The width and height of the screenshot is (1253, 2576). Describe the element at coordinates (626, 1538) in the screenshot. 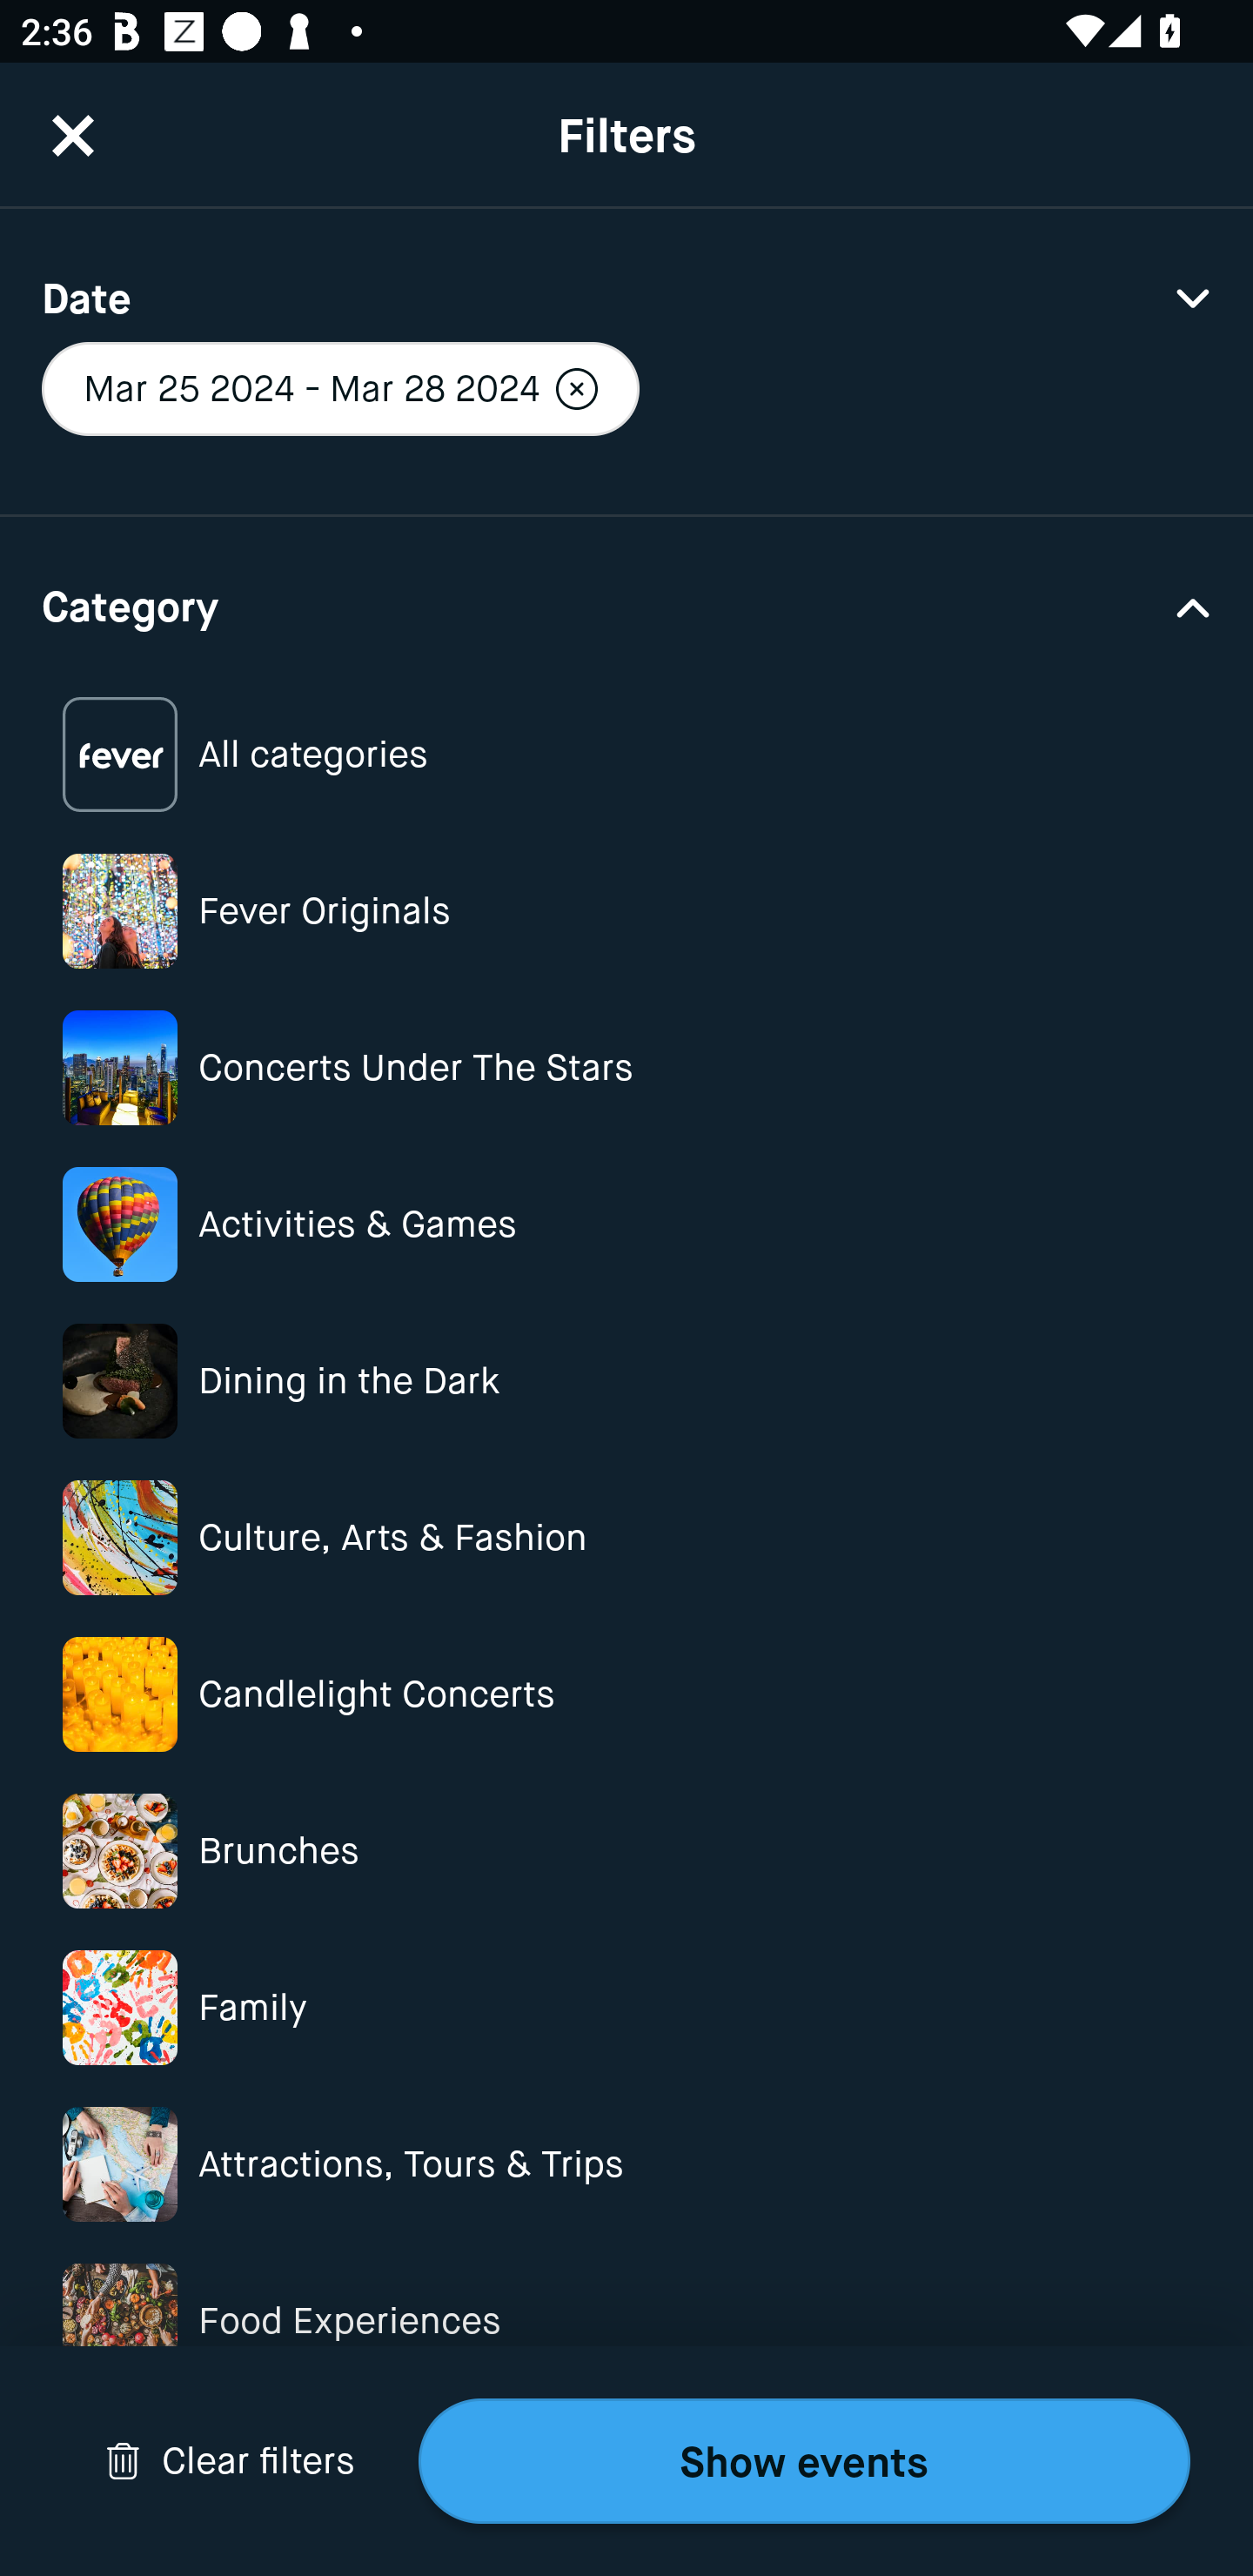

I see `Category Image Culture, Arts & Fashion` at that location.